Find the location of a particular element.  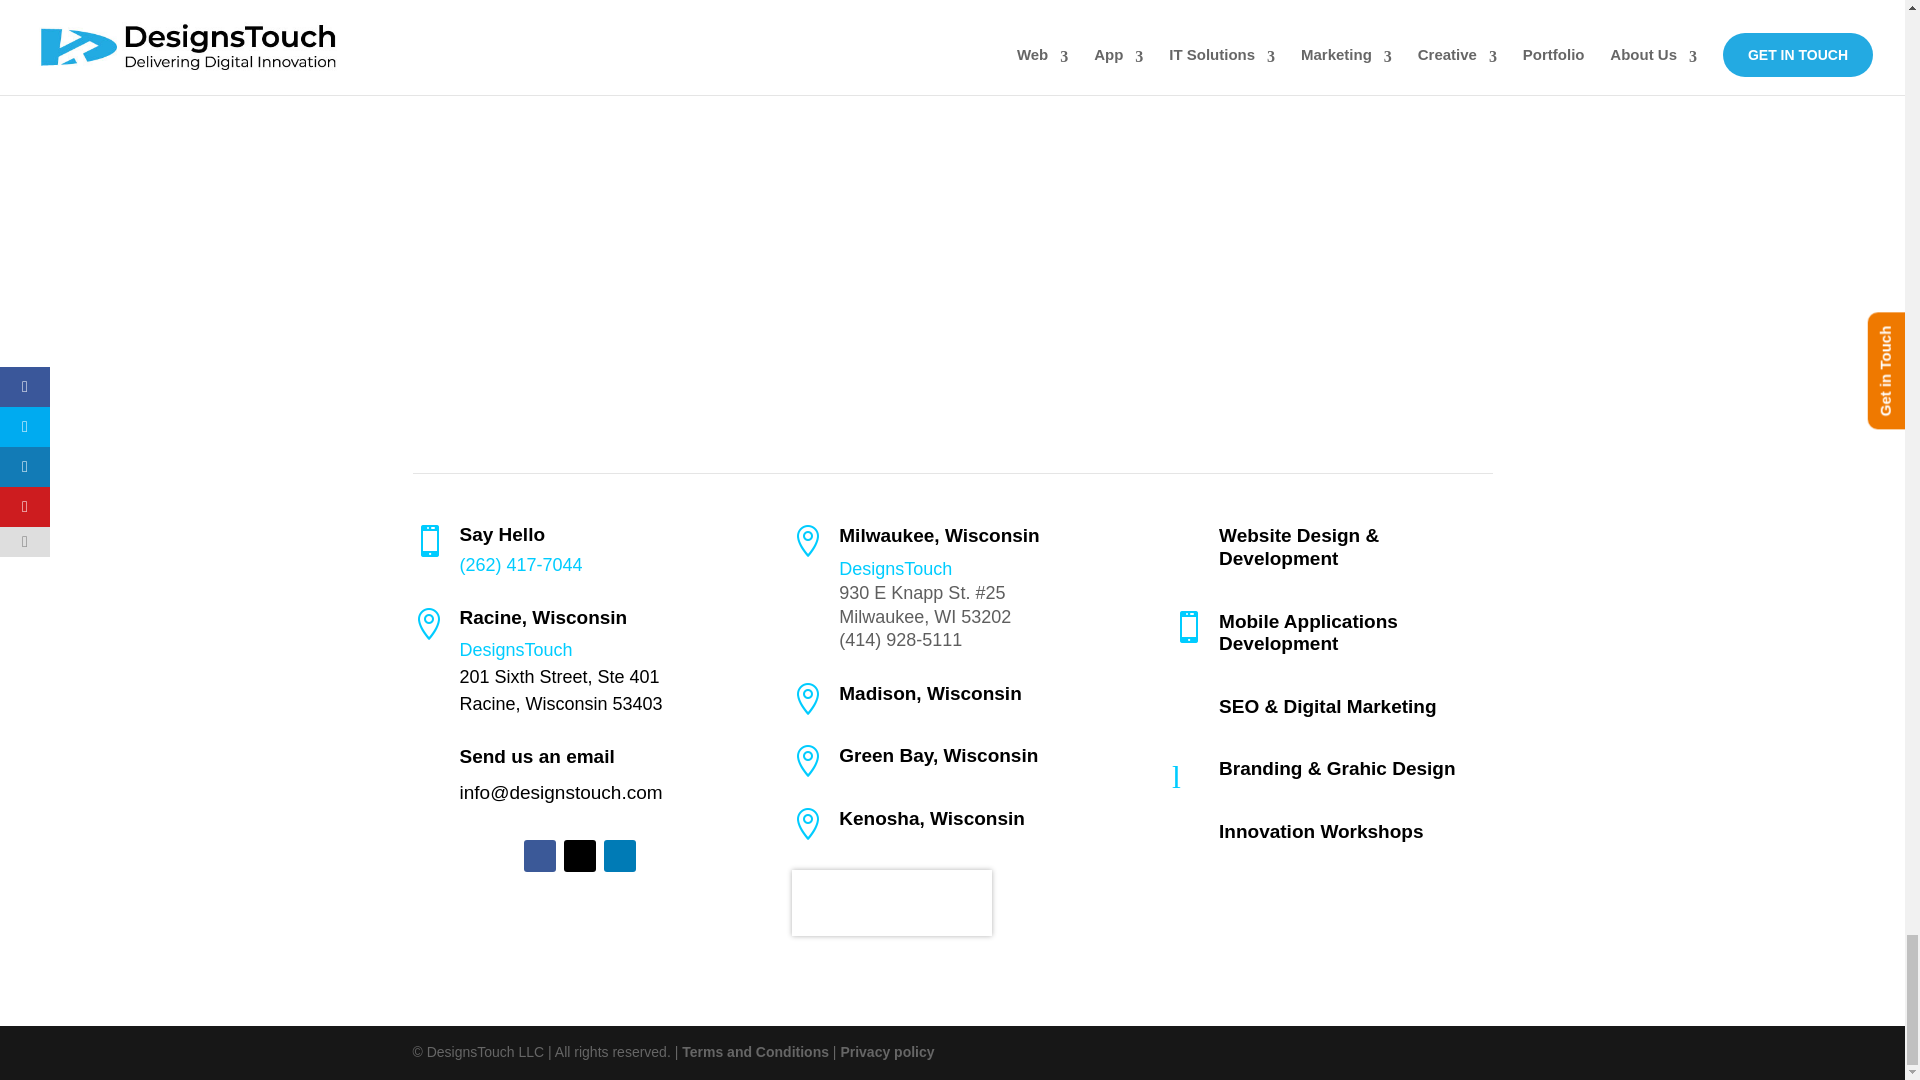

Follow on X is located at coordinates (580, 856).